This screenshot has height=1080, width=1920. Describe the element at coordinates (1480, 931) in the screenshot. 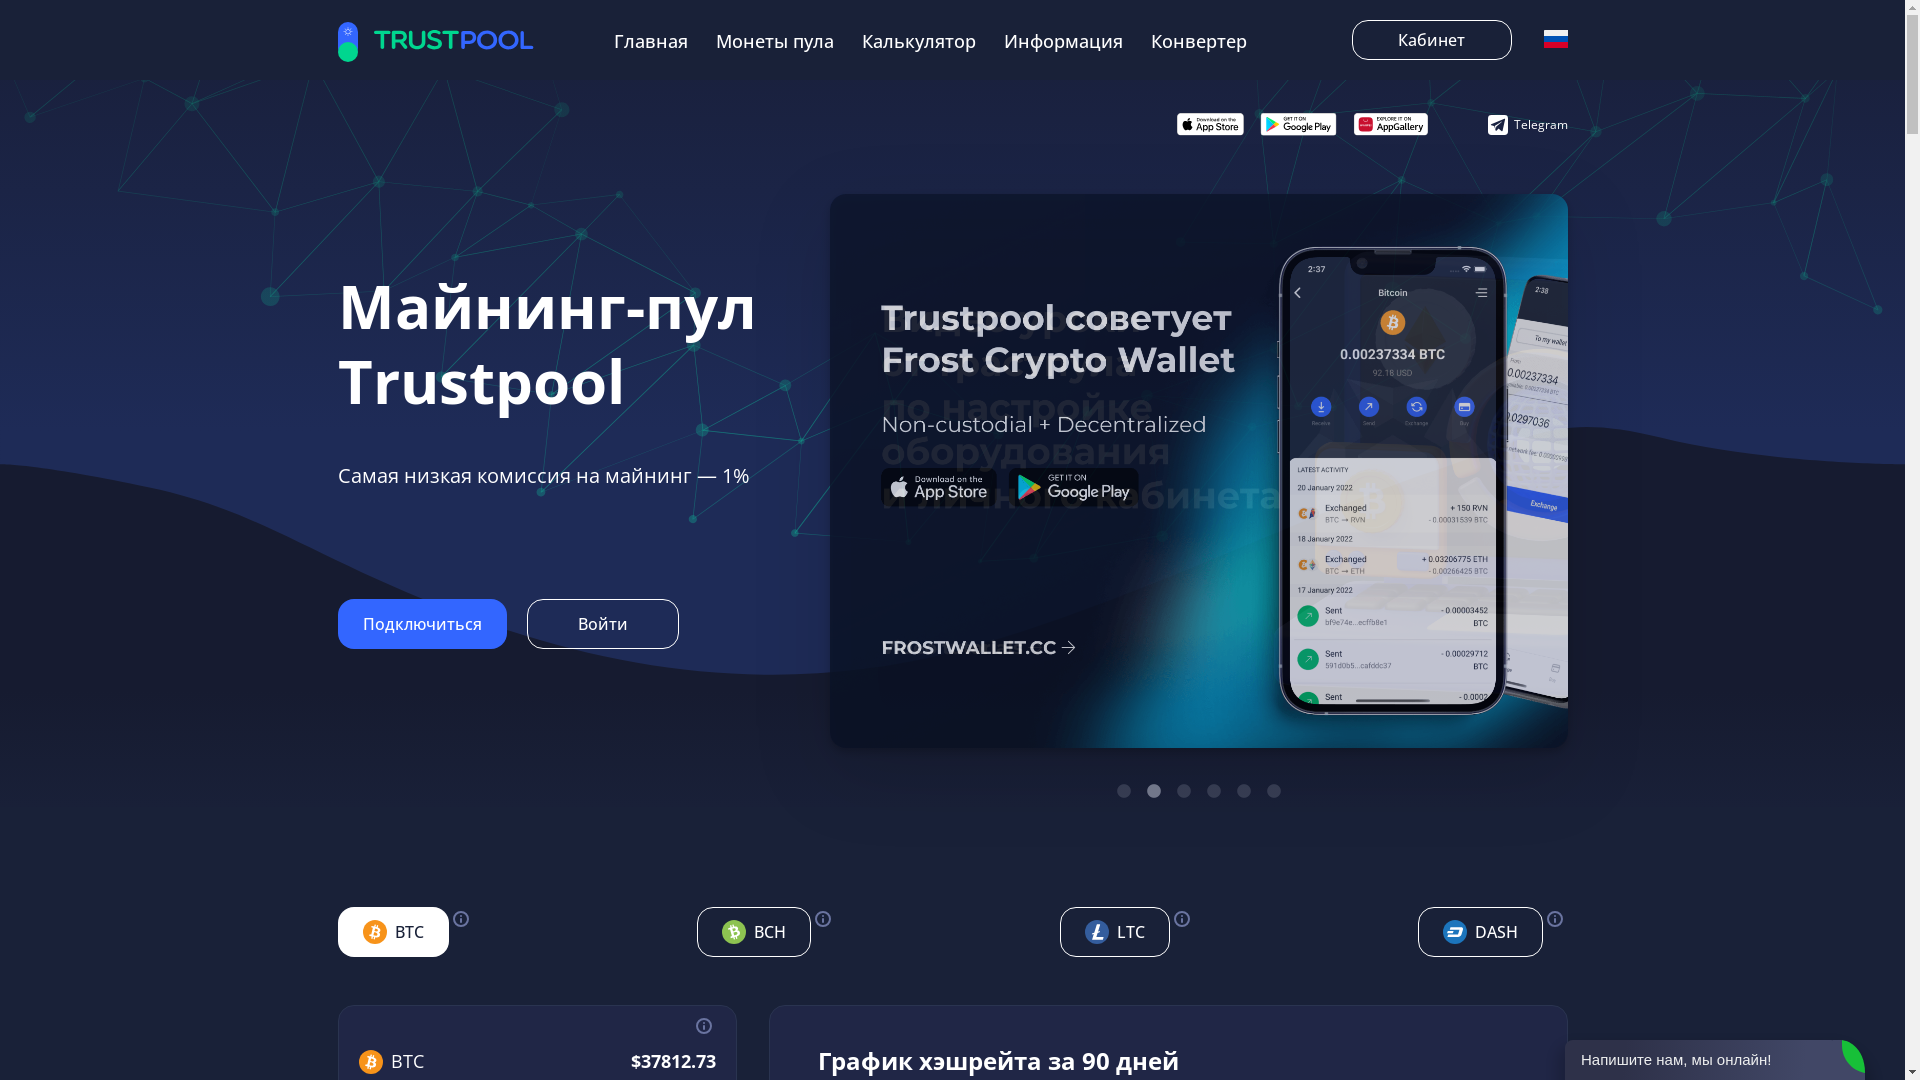

I see `DASH` at that location.